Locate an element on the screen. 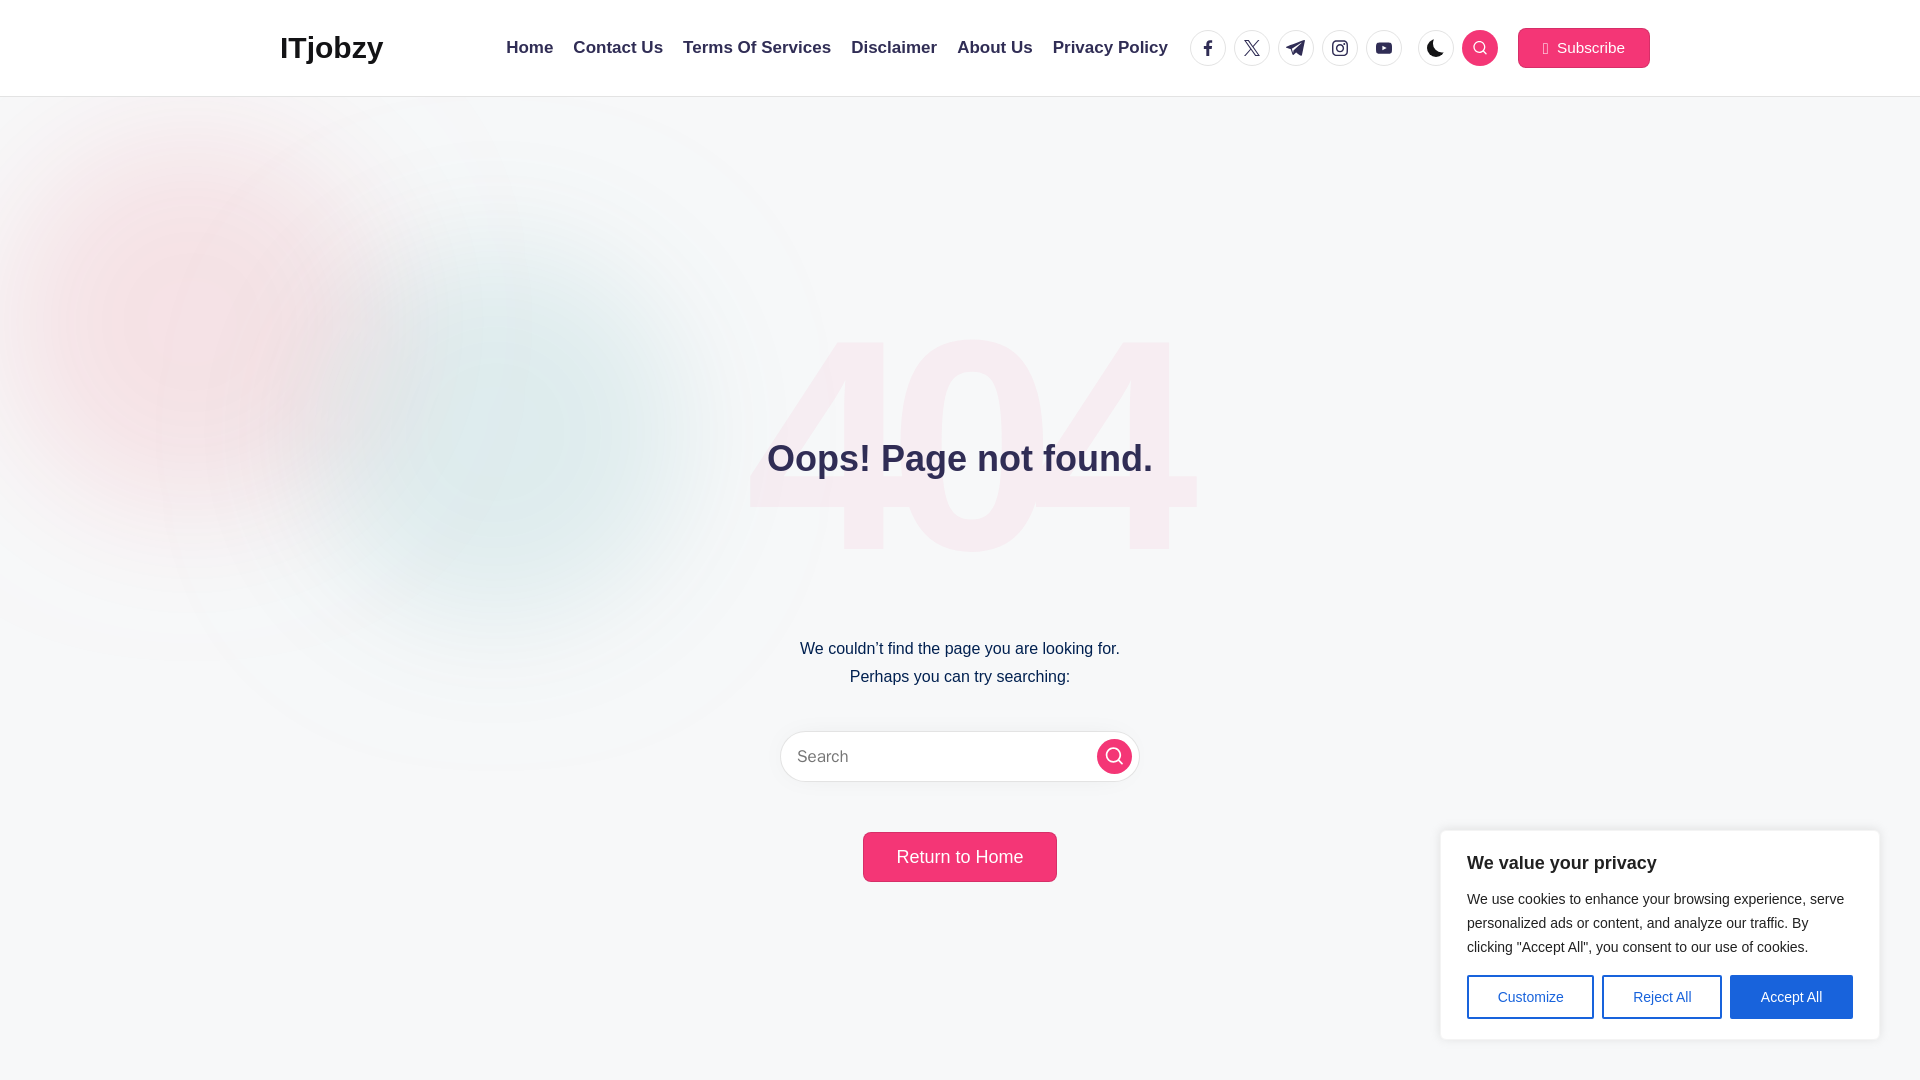 The width and height of the screenshot is (1920, 1080). twitter.com is located at coordinates (1256, 48).